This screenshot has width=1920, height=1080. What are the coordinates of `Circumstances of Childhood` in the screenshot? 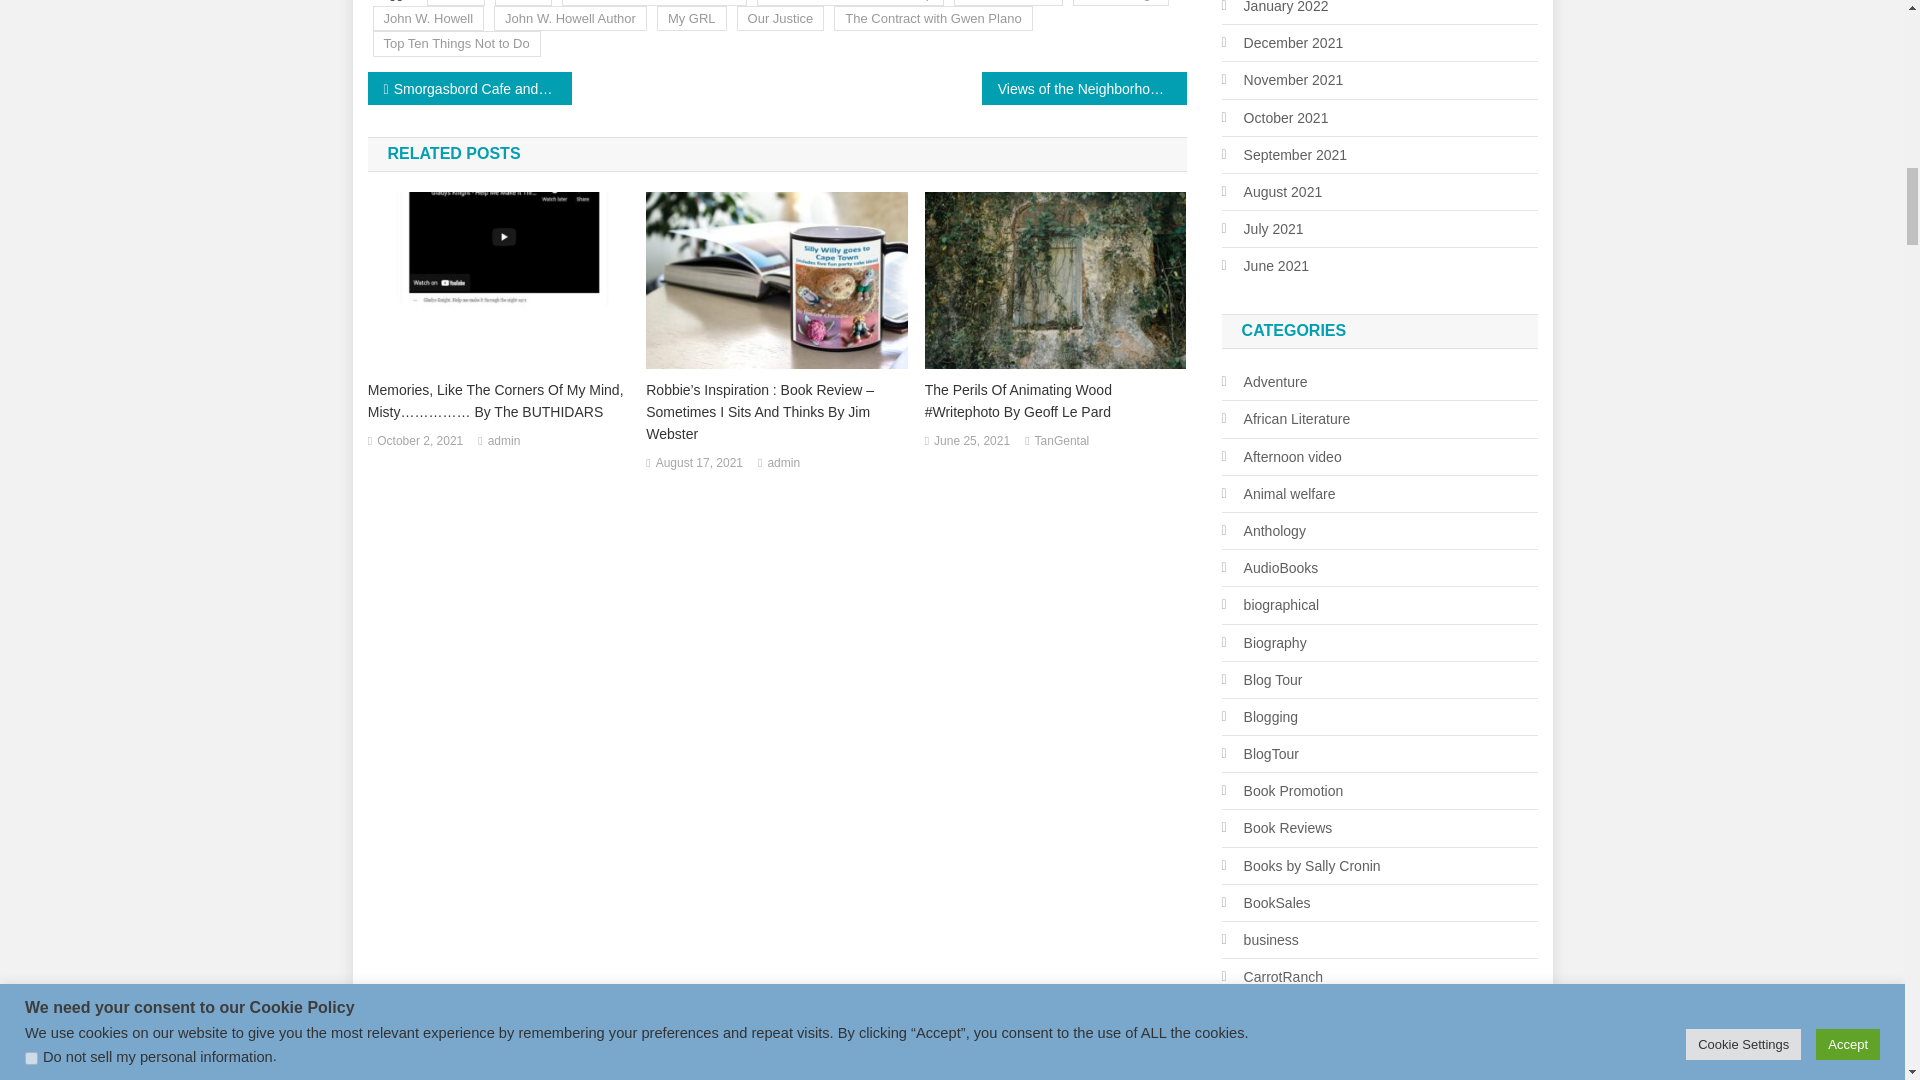 It's located at (654, 3).